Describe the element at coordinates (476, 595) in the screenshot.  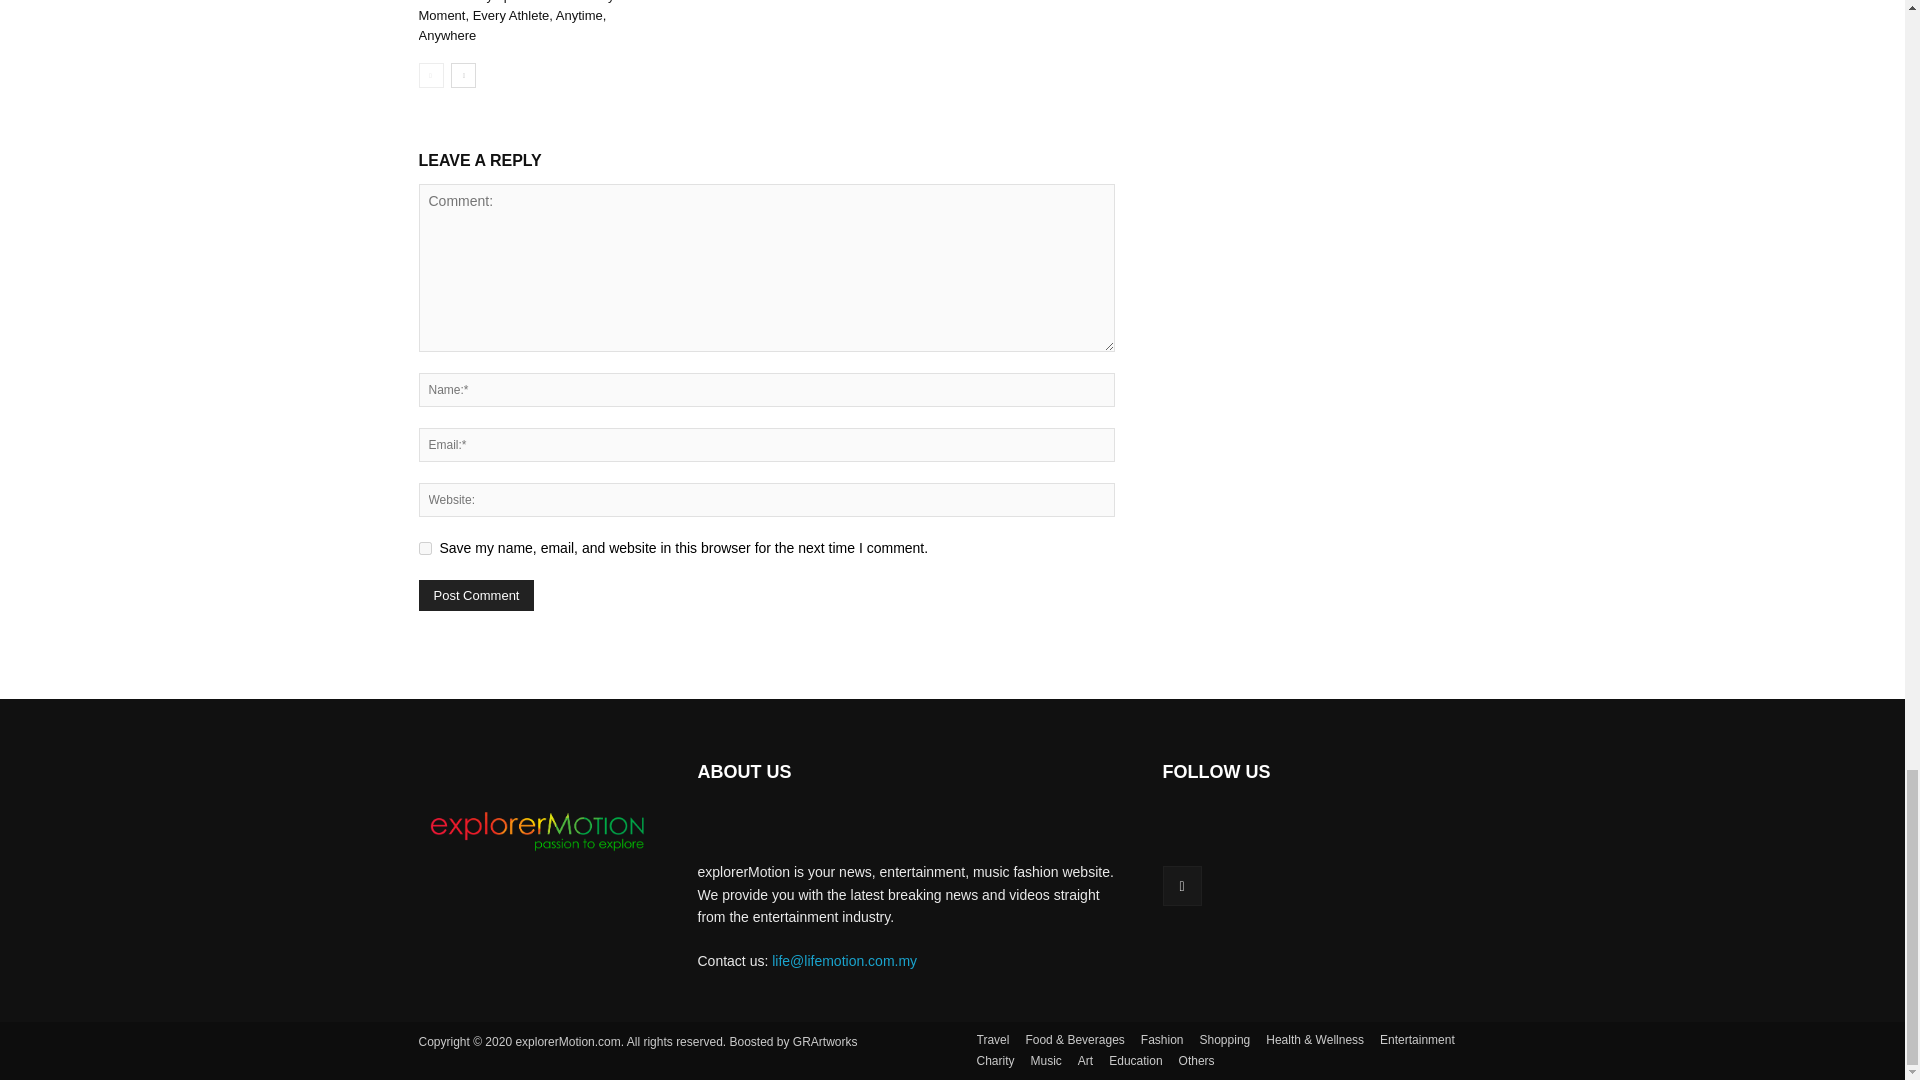
I see `Post Comment` at that location.